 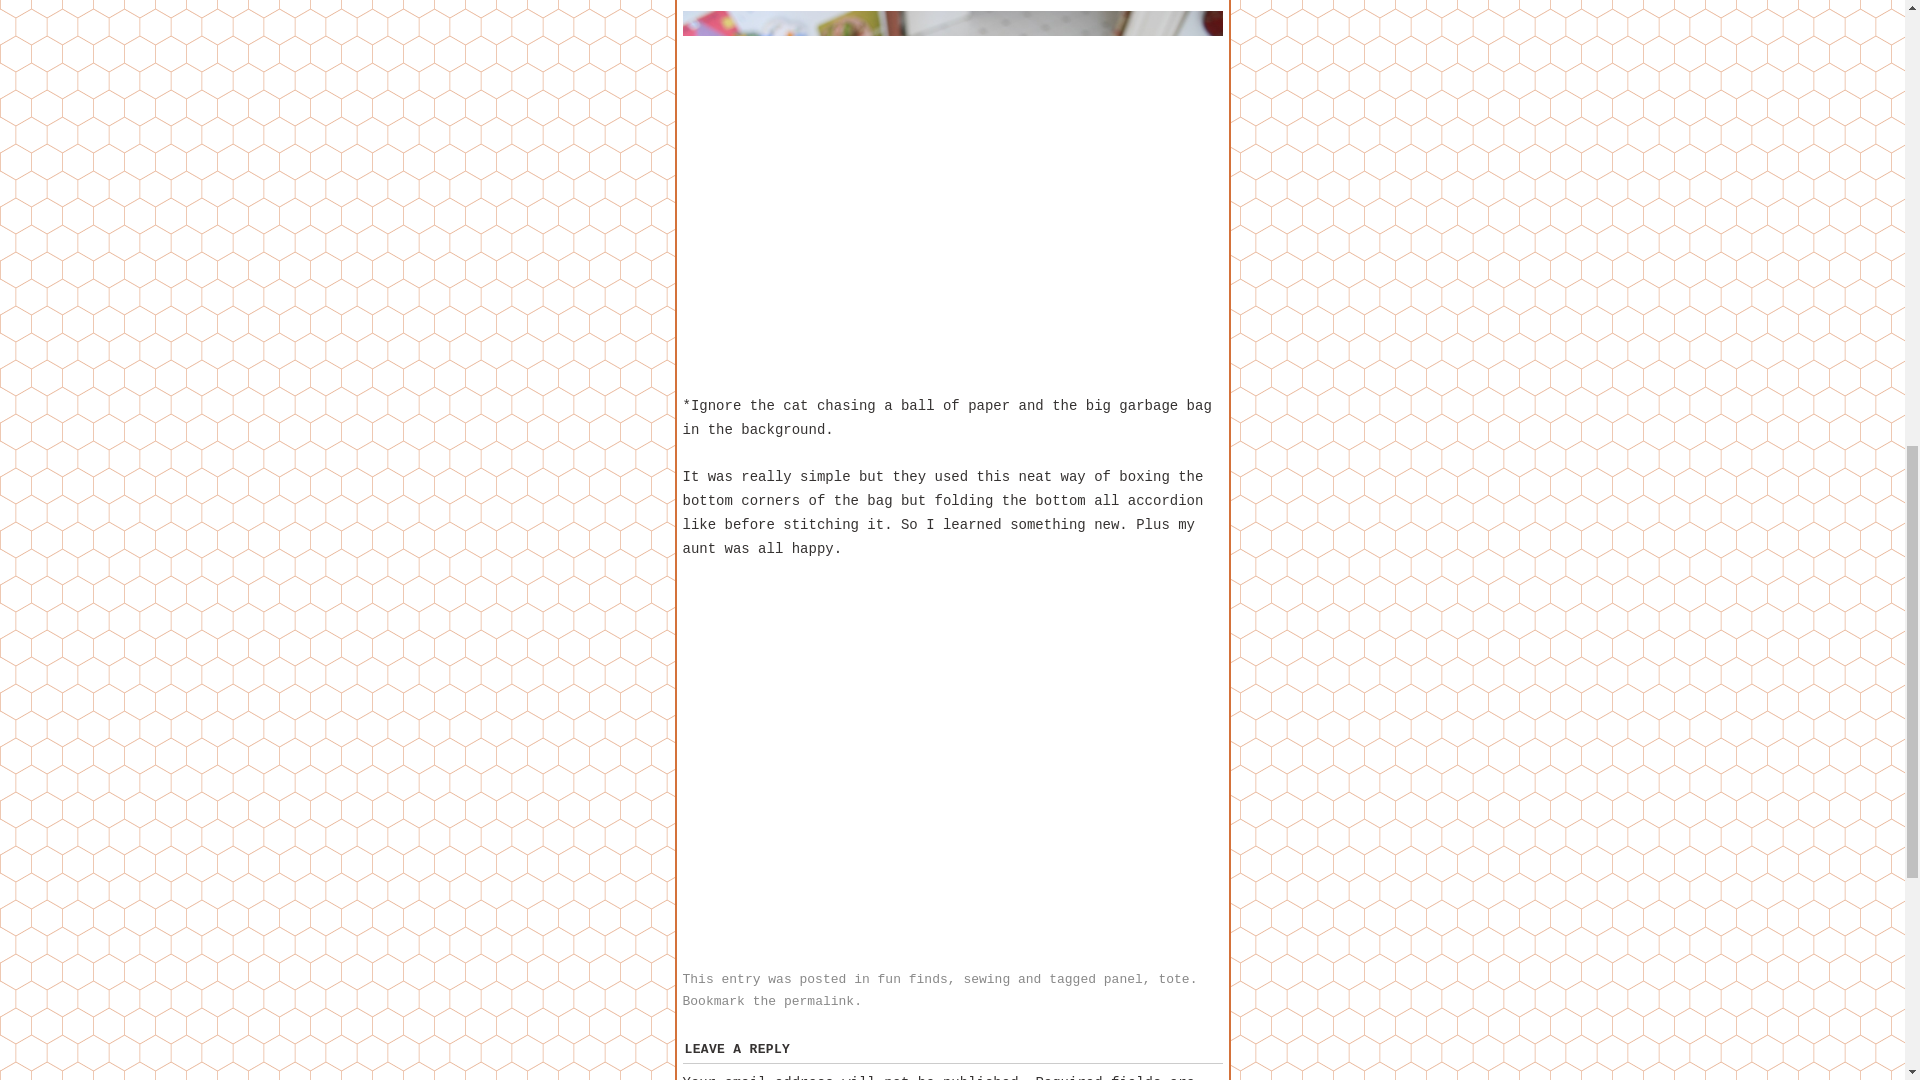 I want to click on panel, so click(x=1123, y=980).